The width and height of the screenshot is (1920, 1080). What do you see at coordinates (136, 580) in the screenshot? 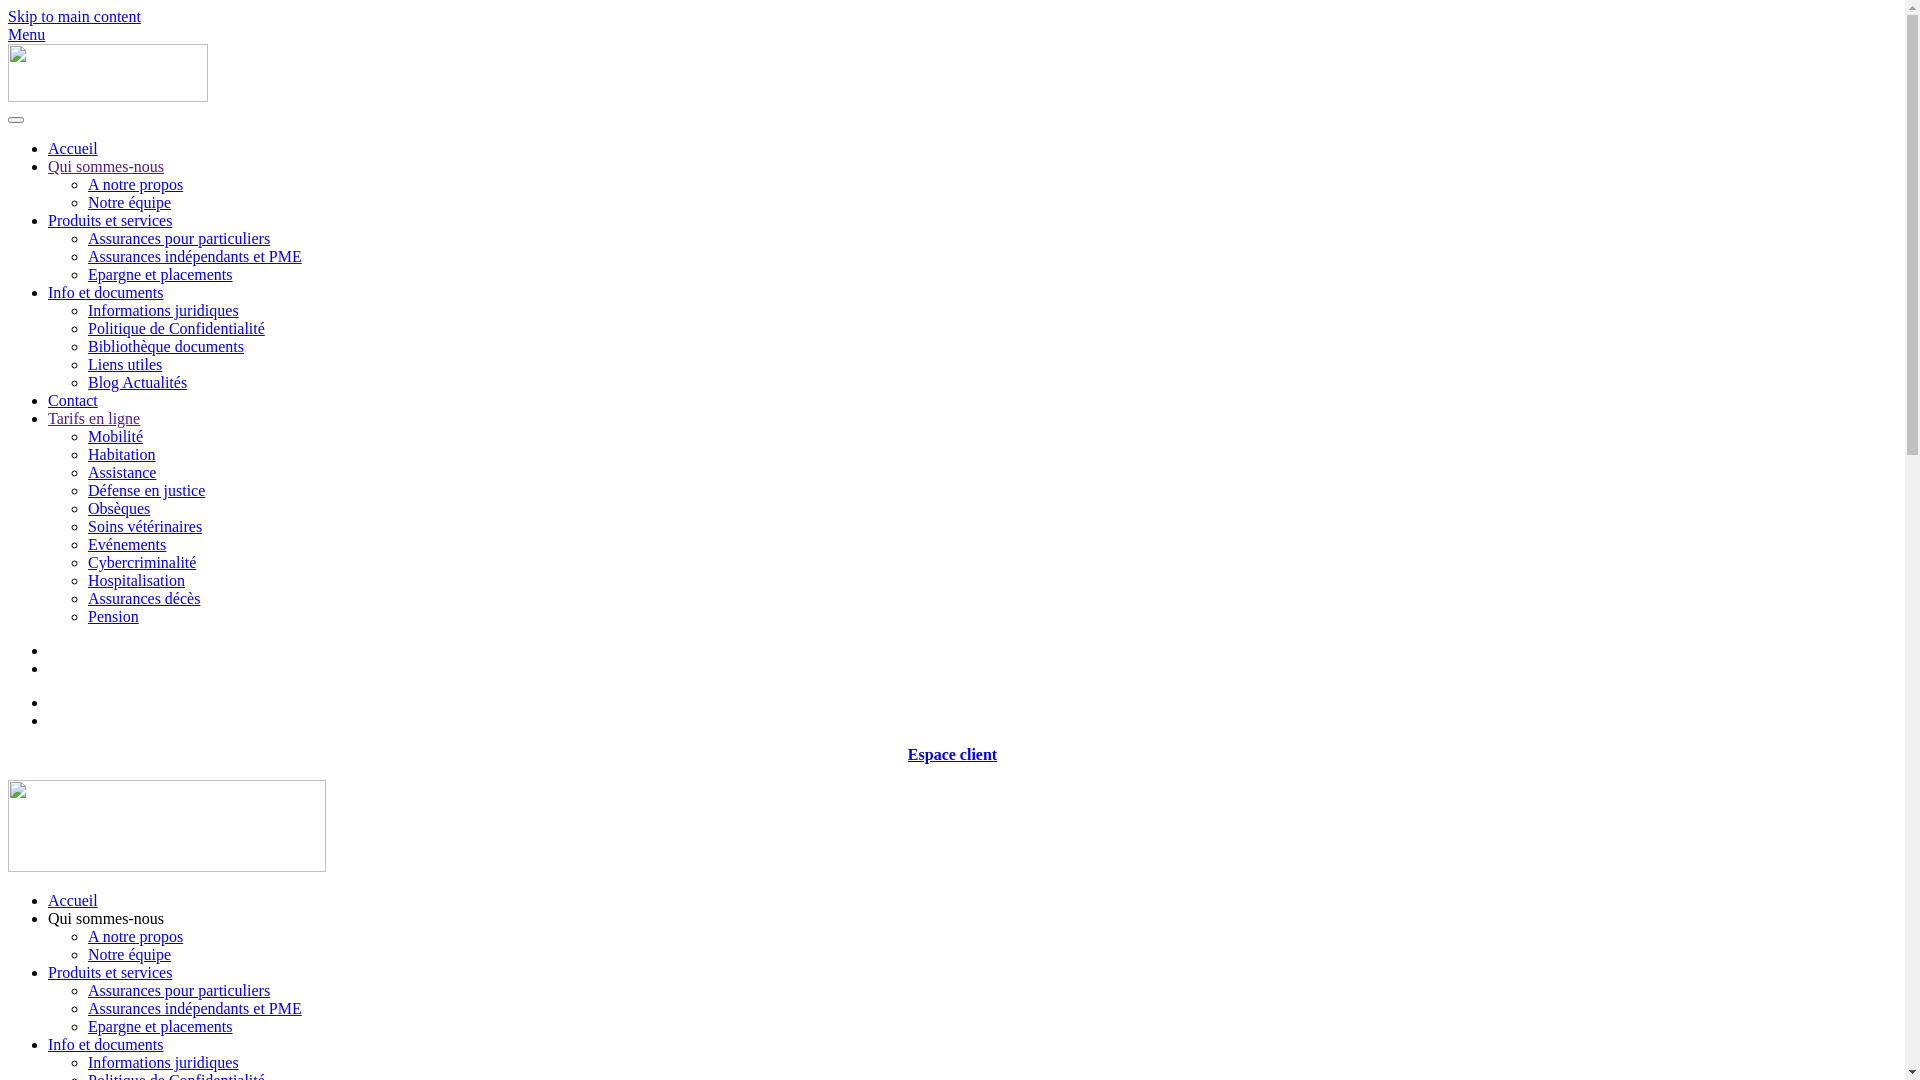
I see `Hospitalisation` at bounding box center [136, 580].